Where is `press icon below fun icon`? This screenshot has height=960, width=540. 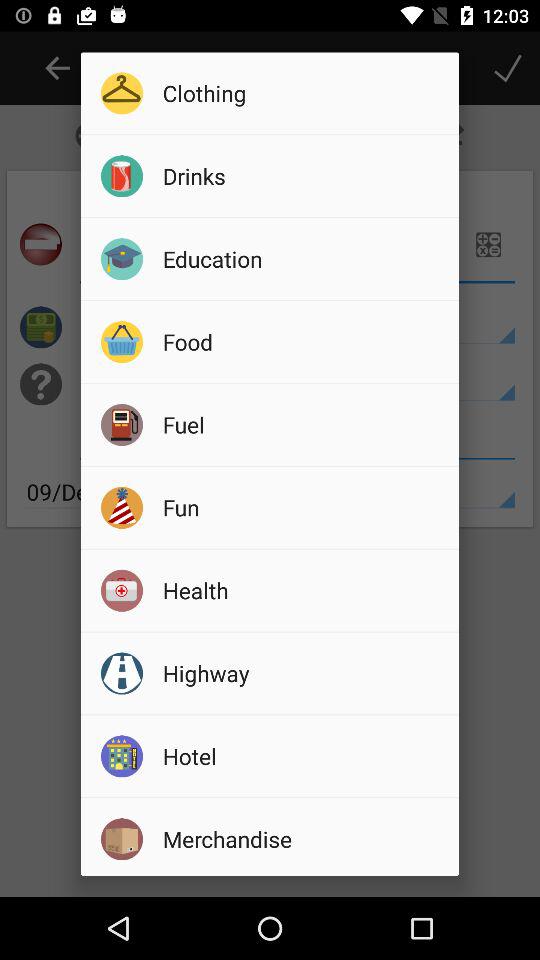
press icon below fun icon is located at coordinates (304, 590).